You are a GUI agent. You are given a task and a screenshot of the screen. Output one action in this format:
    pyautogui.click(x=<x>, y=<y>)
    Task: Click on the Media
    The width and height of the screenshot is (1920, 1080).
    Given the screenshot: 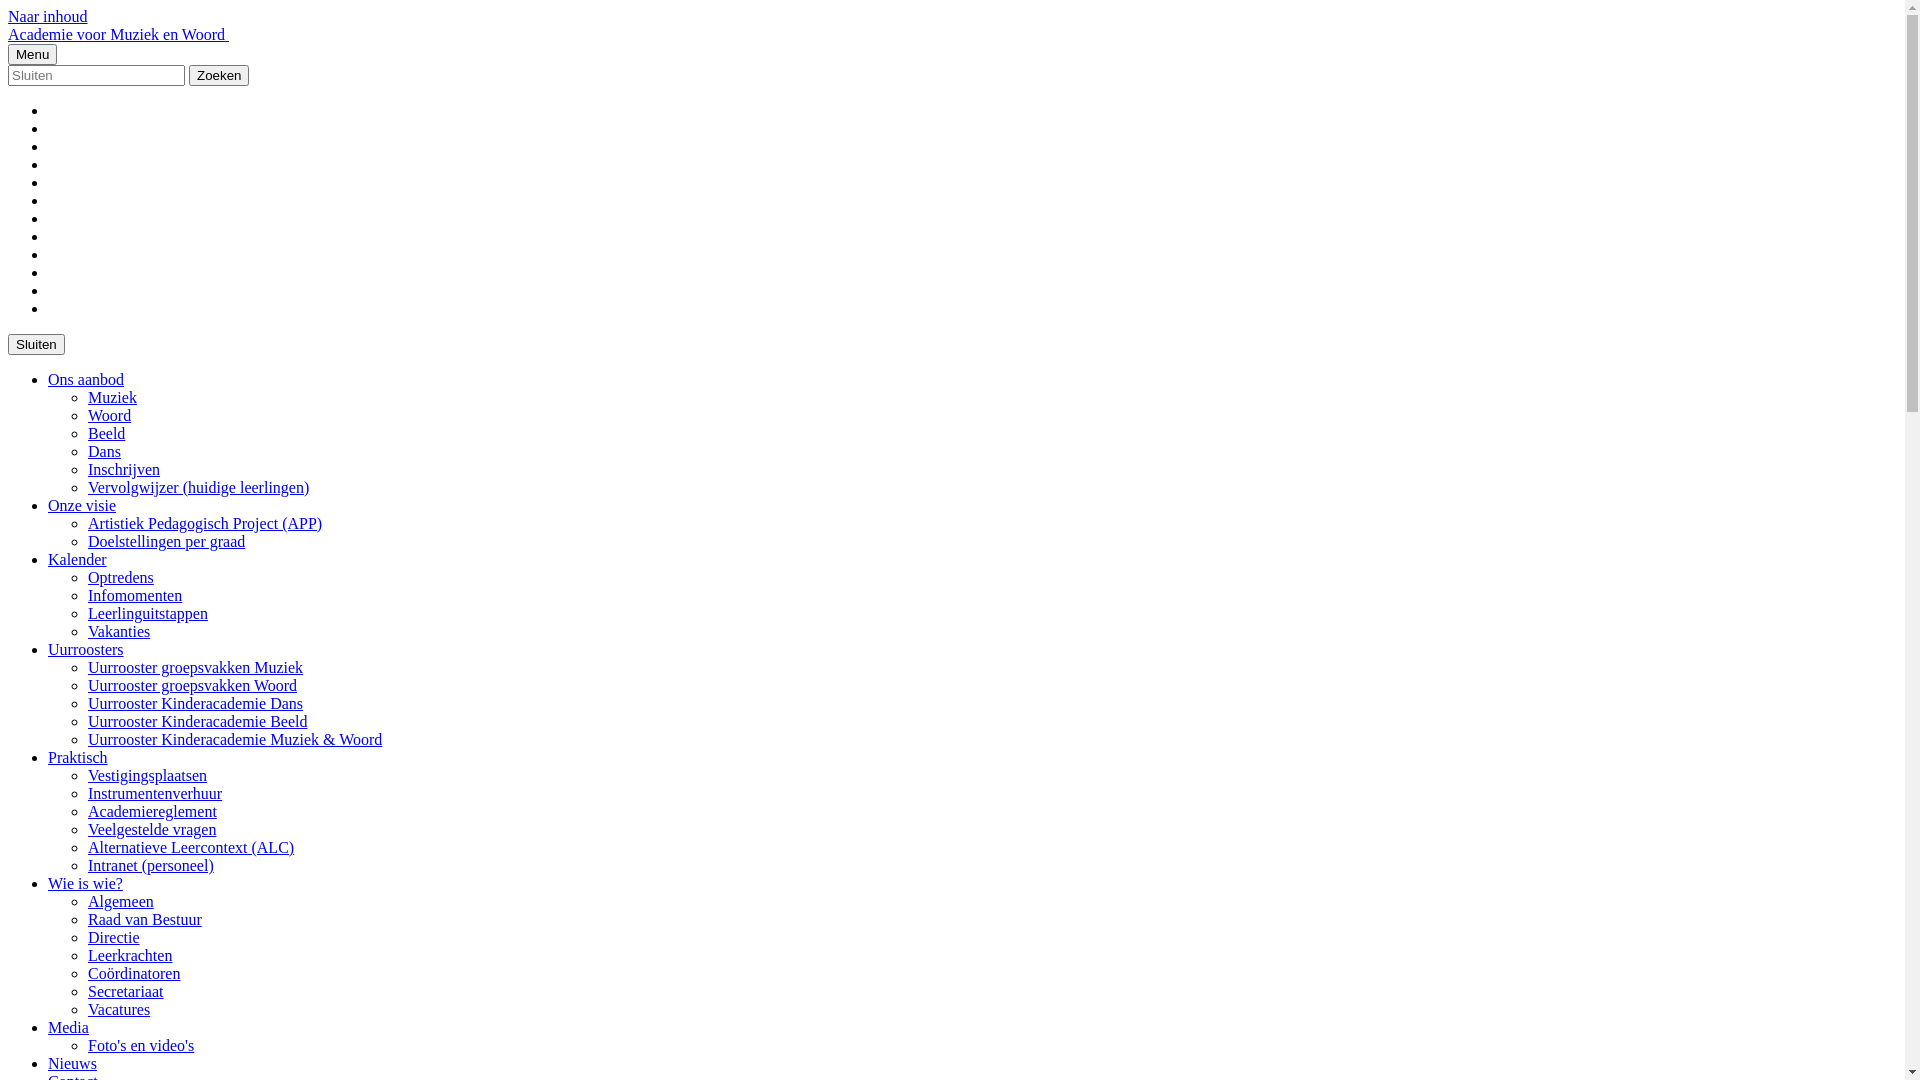 What is the action you would take?
    pyautogui.click(x=68, y=1028)
    